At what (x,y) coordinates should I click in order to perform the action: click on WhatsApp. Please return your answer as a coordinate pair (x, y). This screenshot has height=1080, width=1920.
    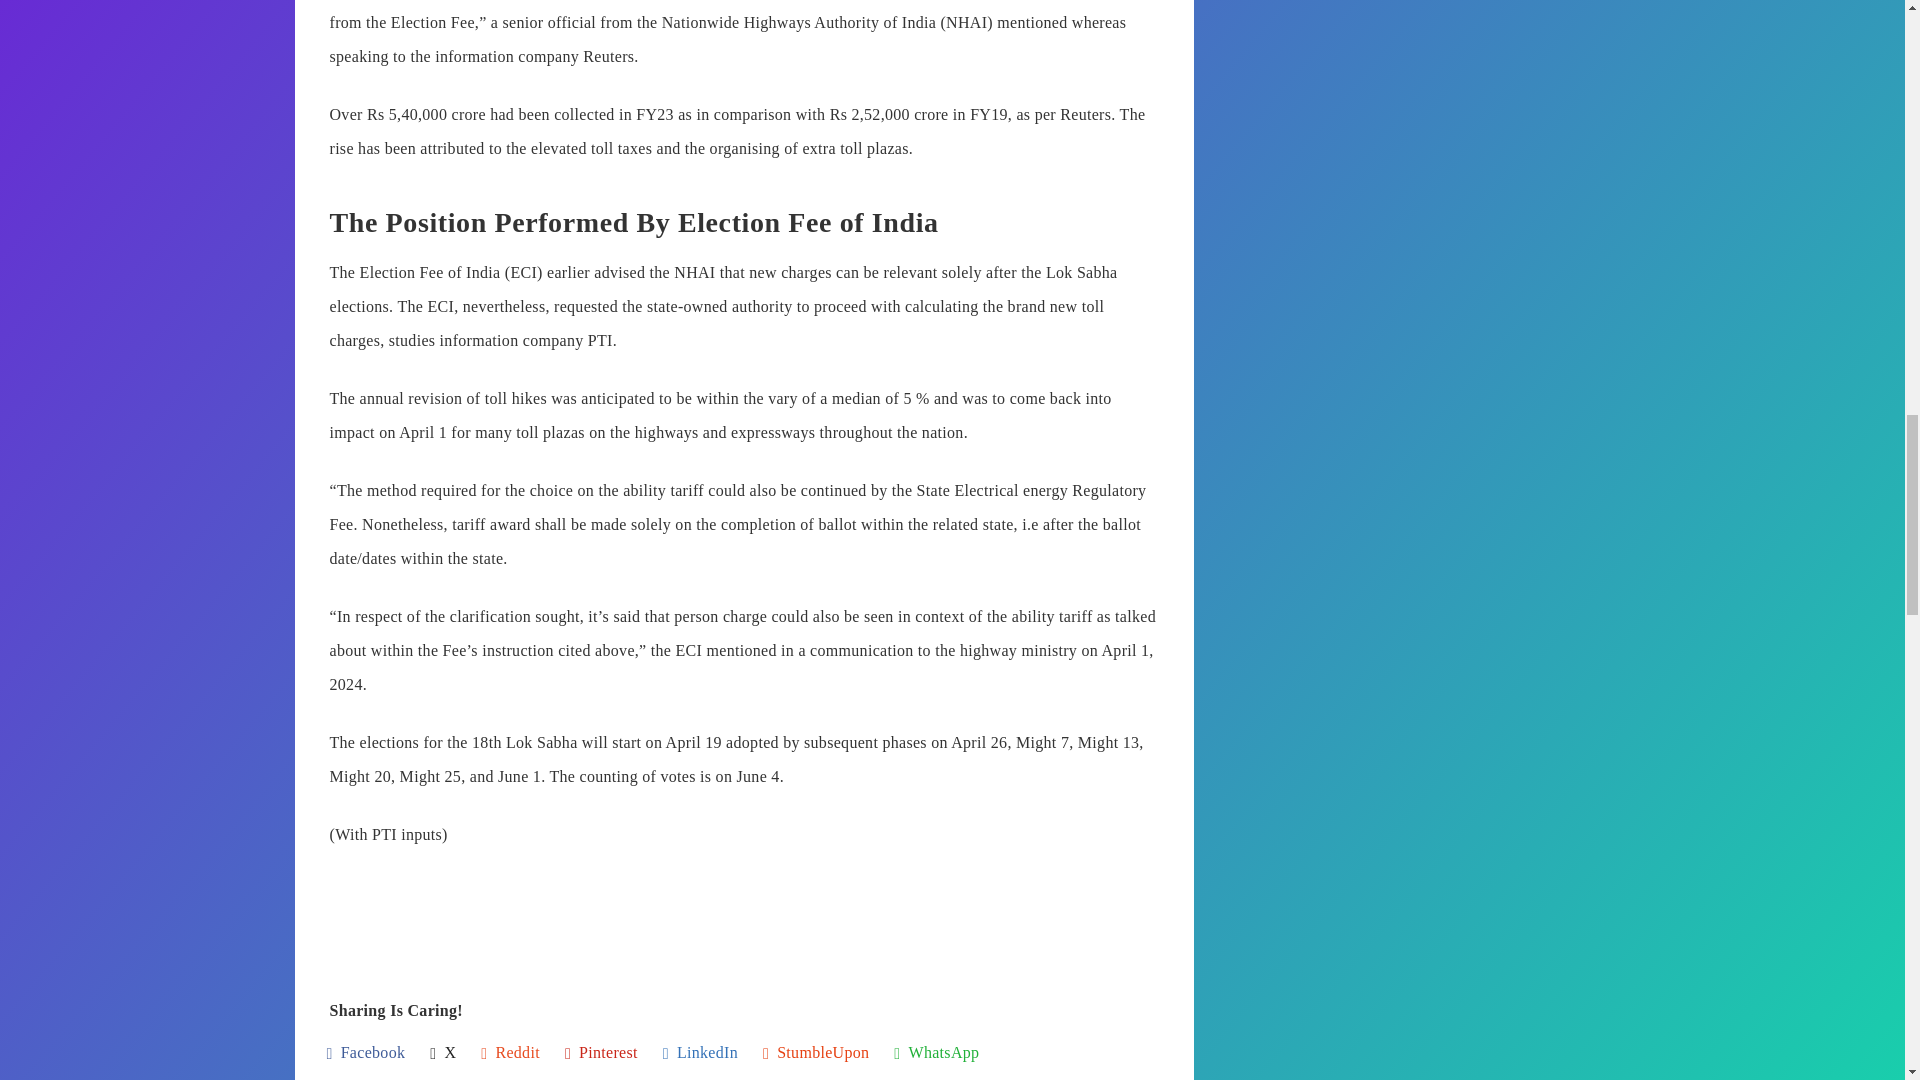
    Looking at the image, I should click on (936, 1053).